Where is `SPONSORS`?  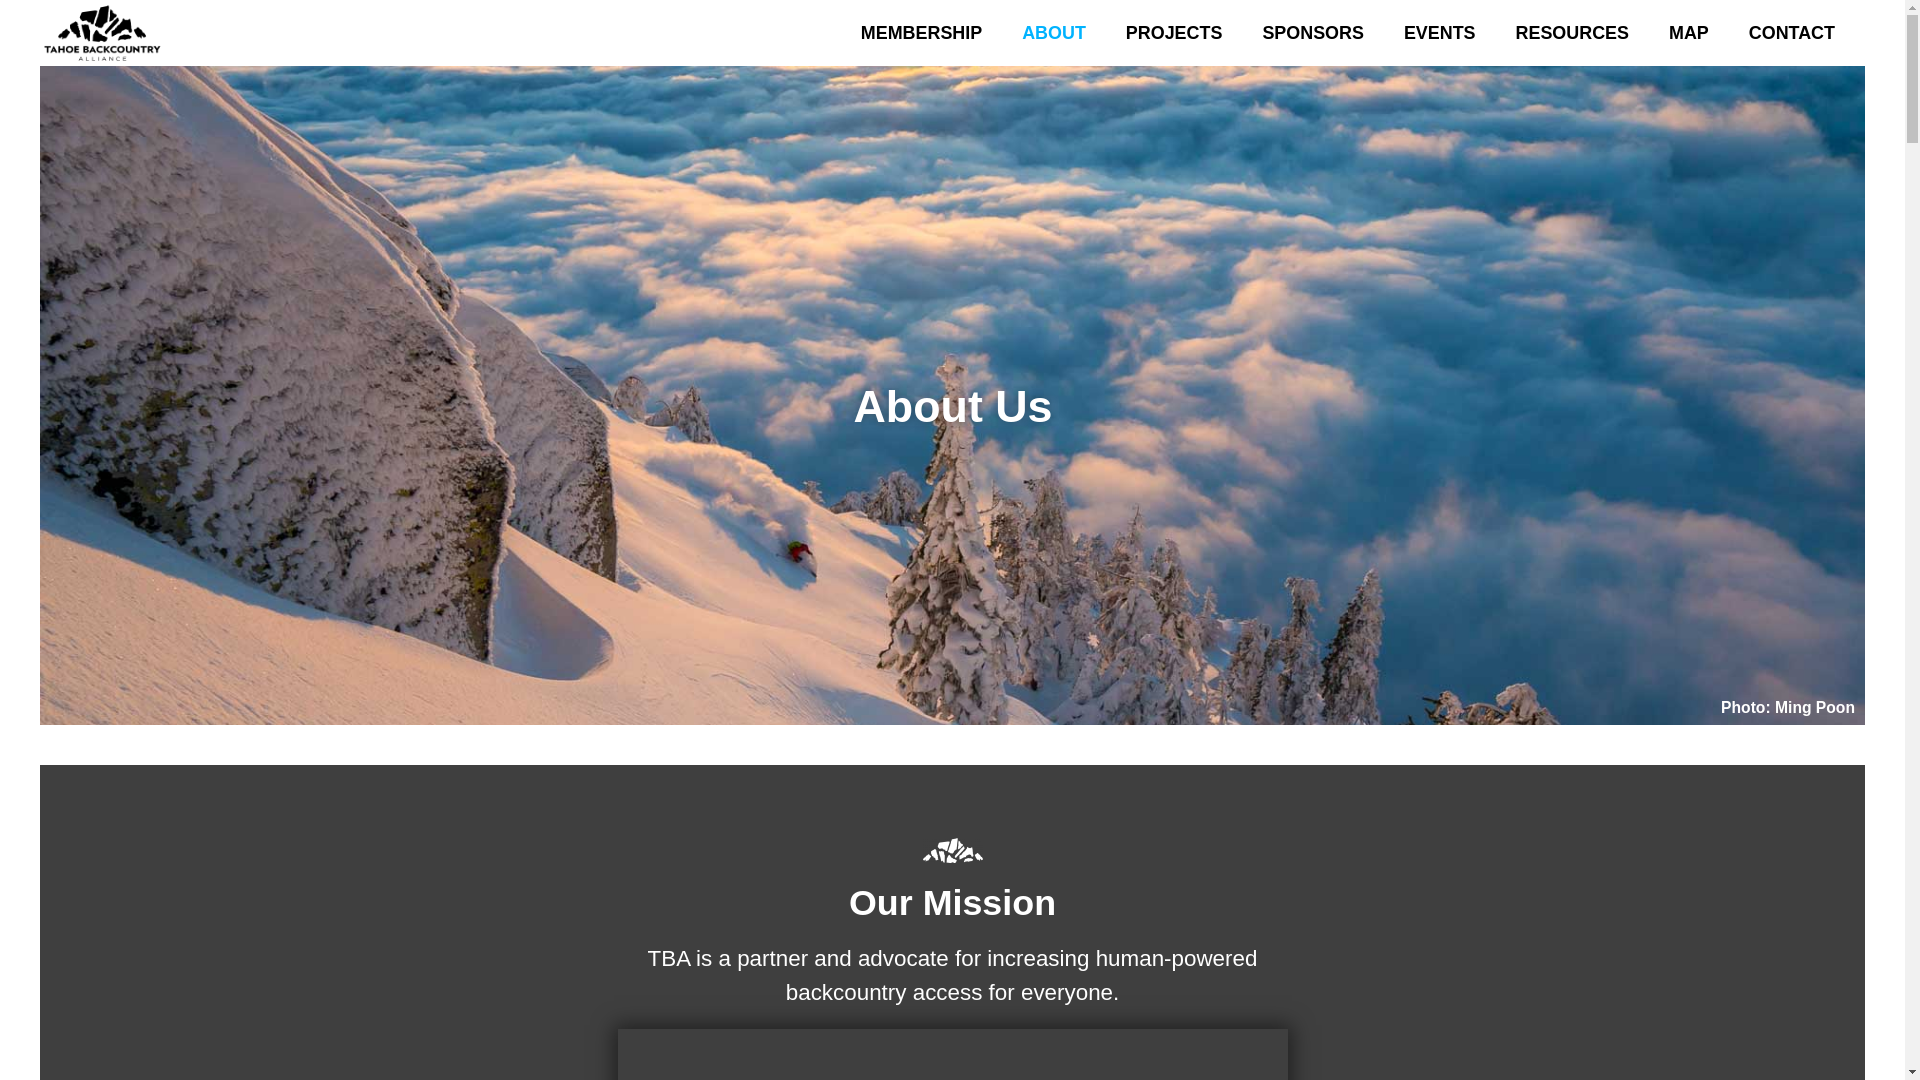 SPONSORS is located at coordinates (1313, 32).